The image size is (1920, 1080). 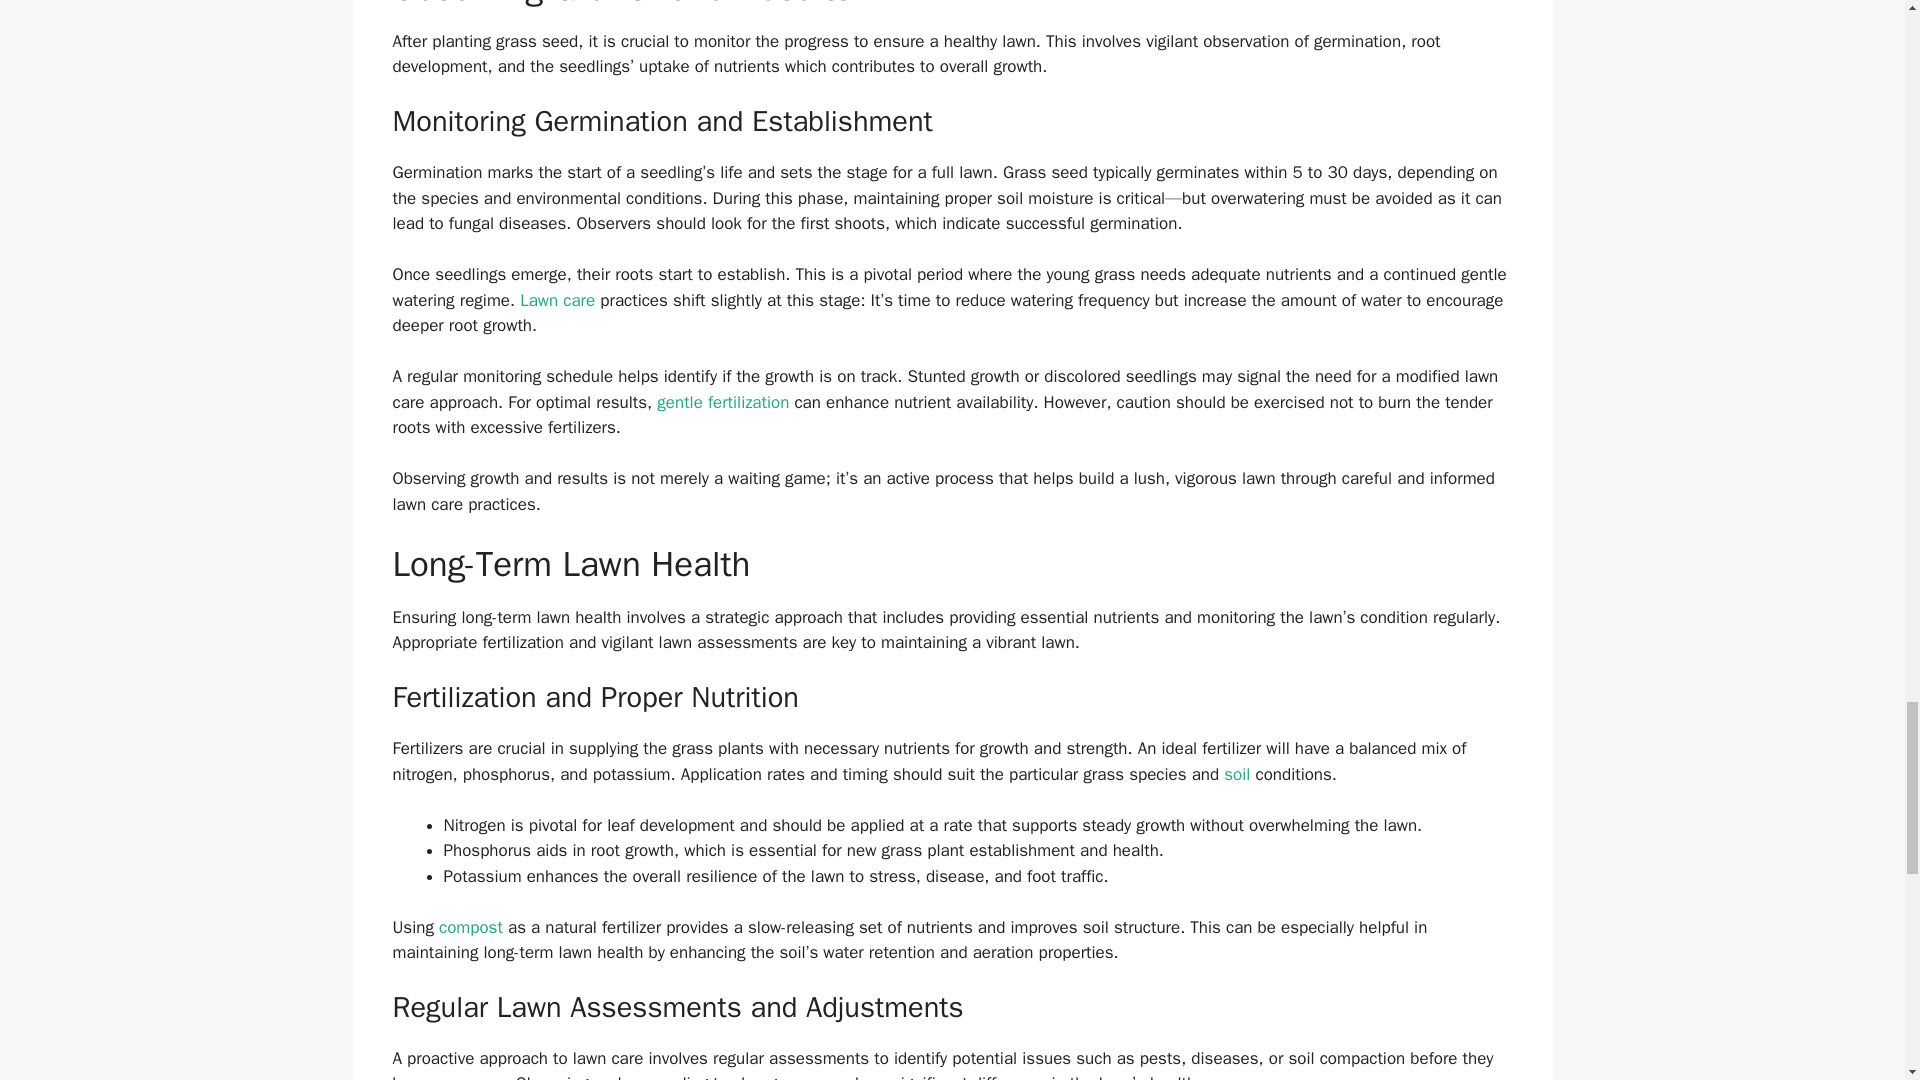 What do you see at coordinates (558, 300) in the screenshot?
I see `Lawn care` at bounding box center [558, 300].